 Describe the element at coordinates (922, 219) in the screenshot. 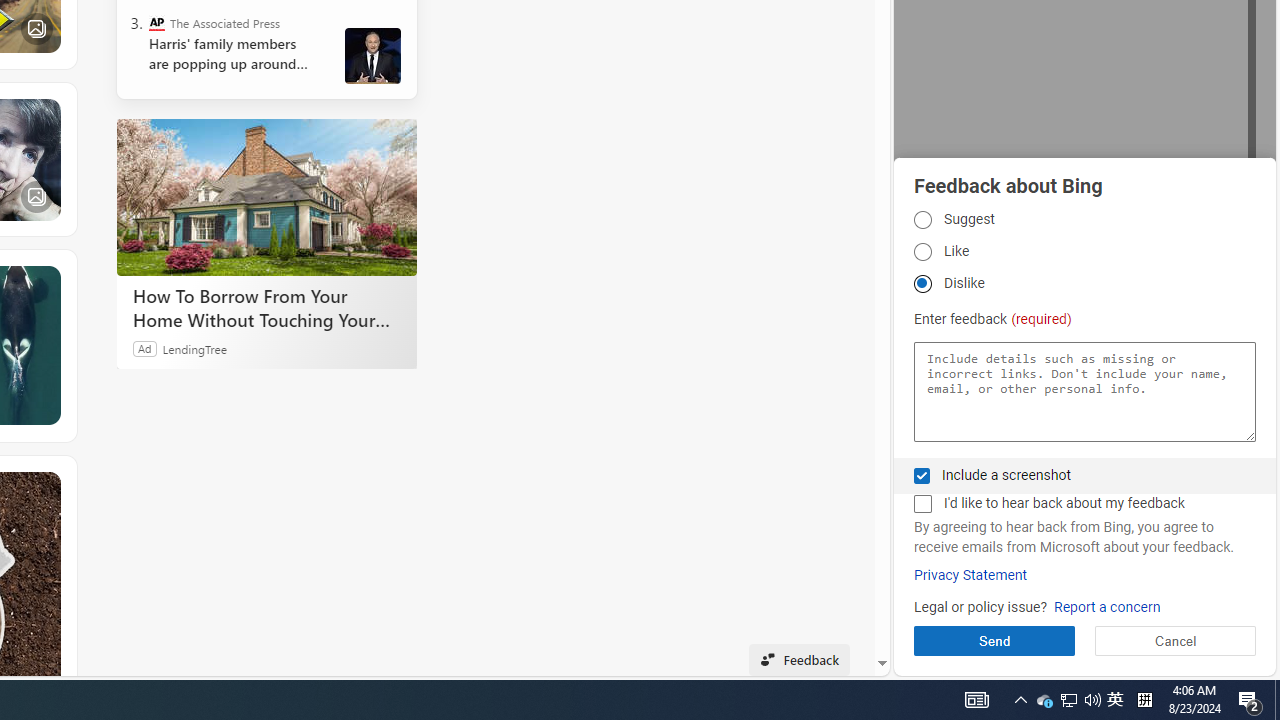

I see `Suggest Suggest` at that location.